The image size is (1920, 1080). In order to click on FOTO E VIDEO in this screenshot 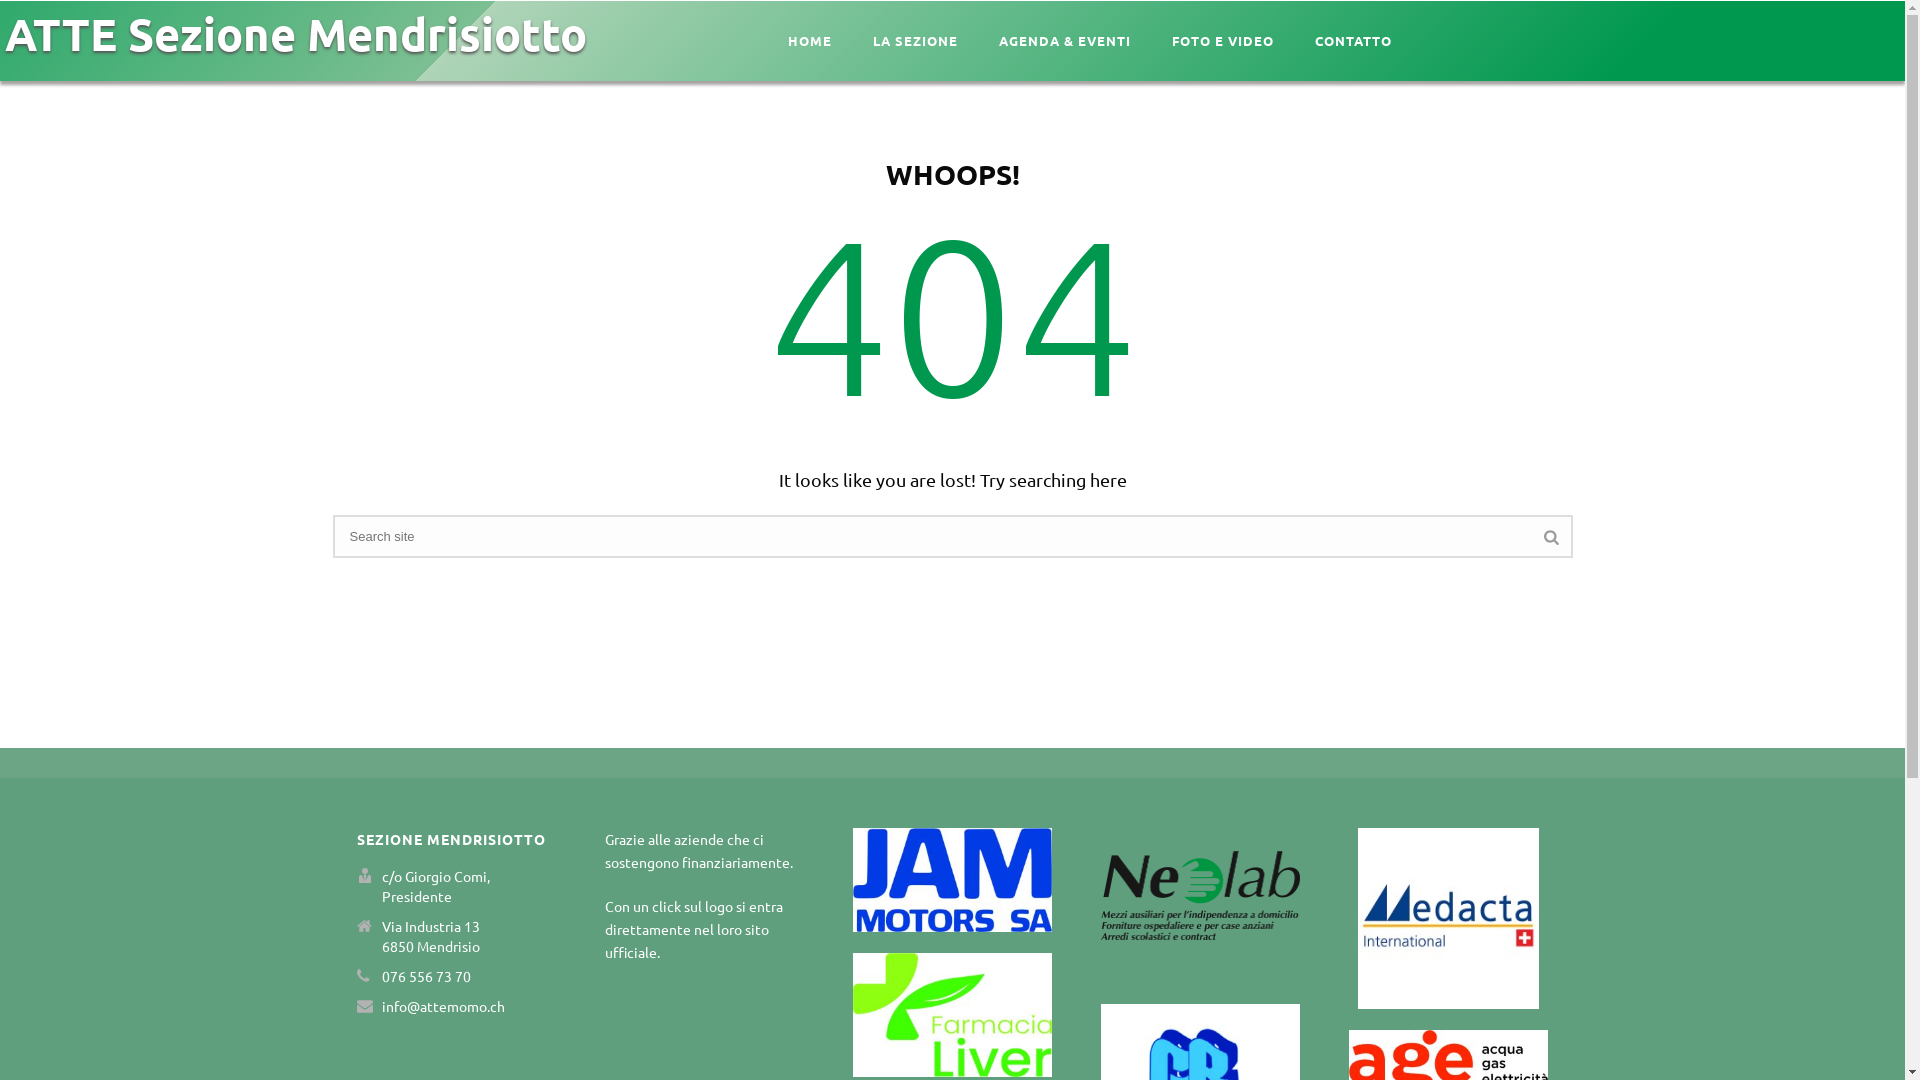, I will do `click(1223, 40)`.